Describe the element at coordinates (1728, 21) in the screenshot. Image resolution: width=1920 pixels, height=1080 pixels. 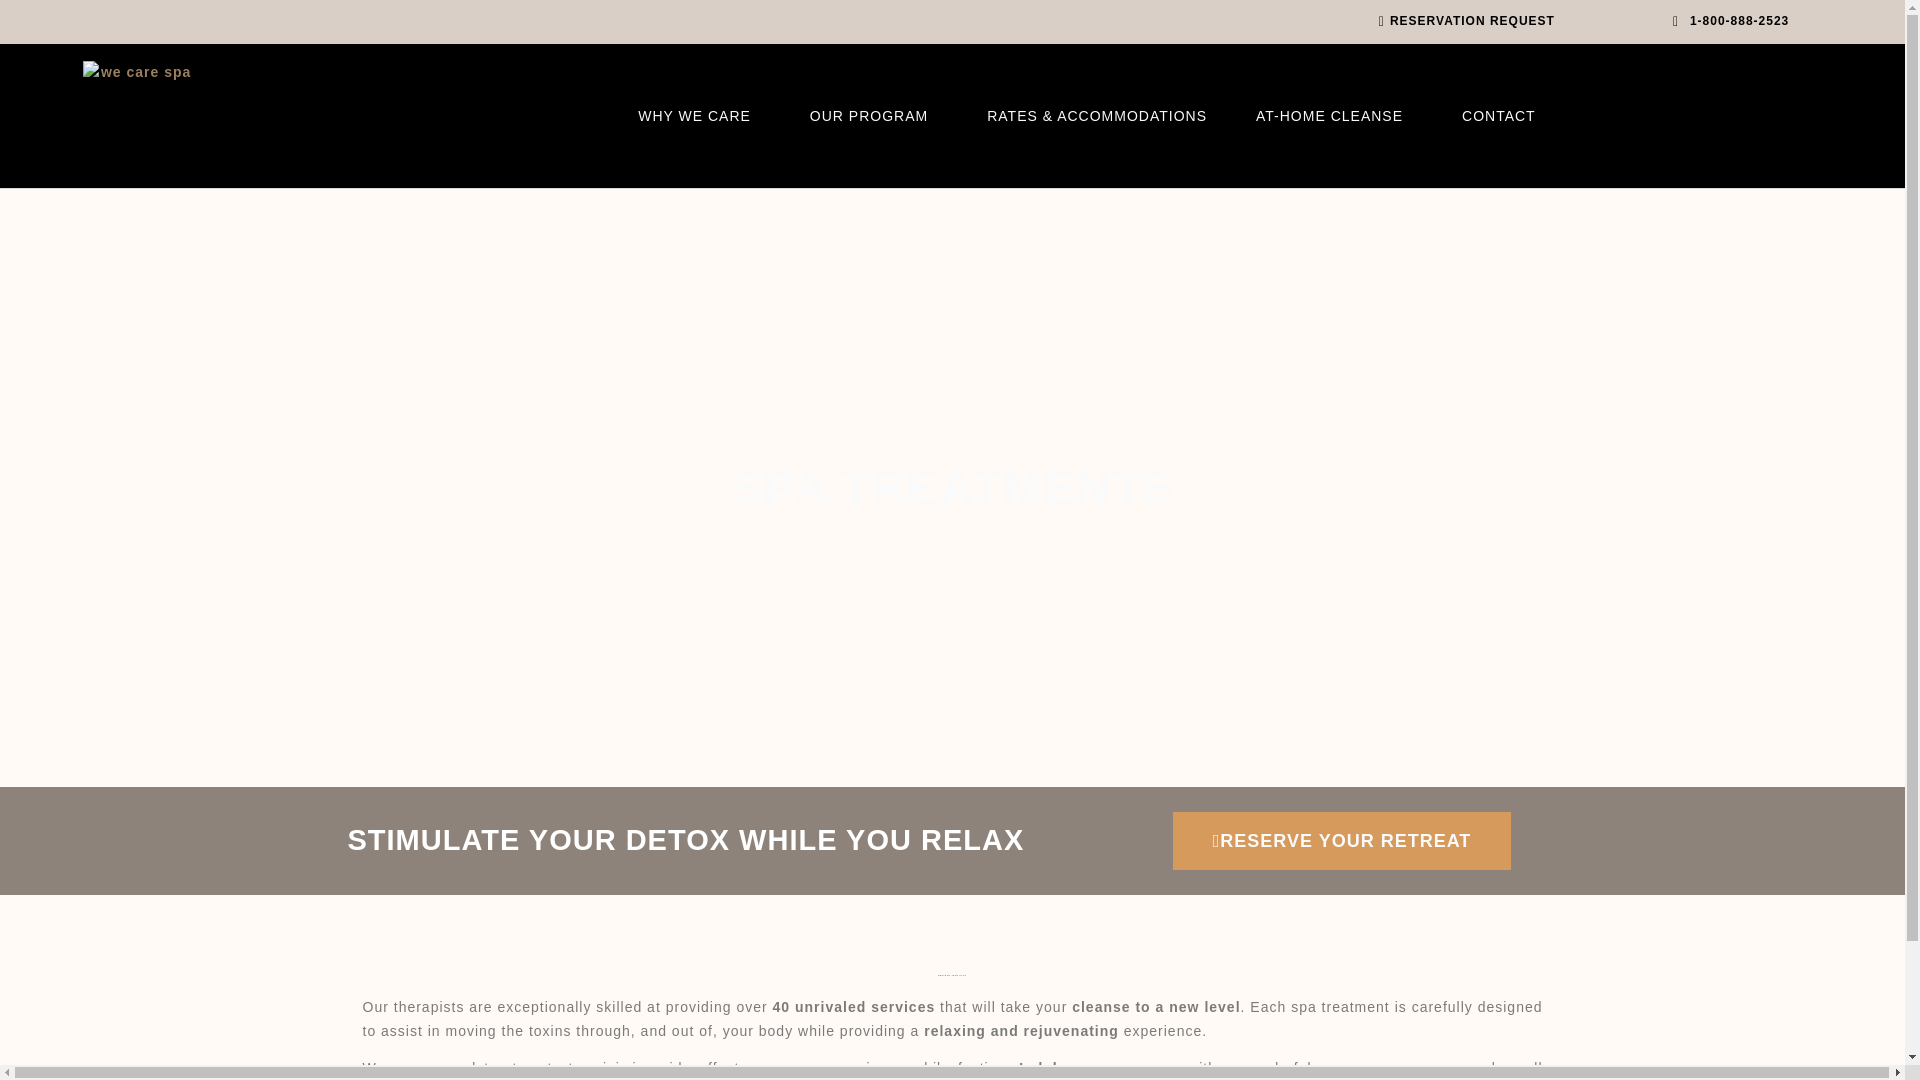
I see `1-800-888-2523` at that location.